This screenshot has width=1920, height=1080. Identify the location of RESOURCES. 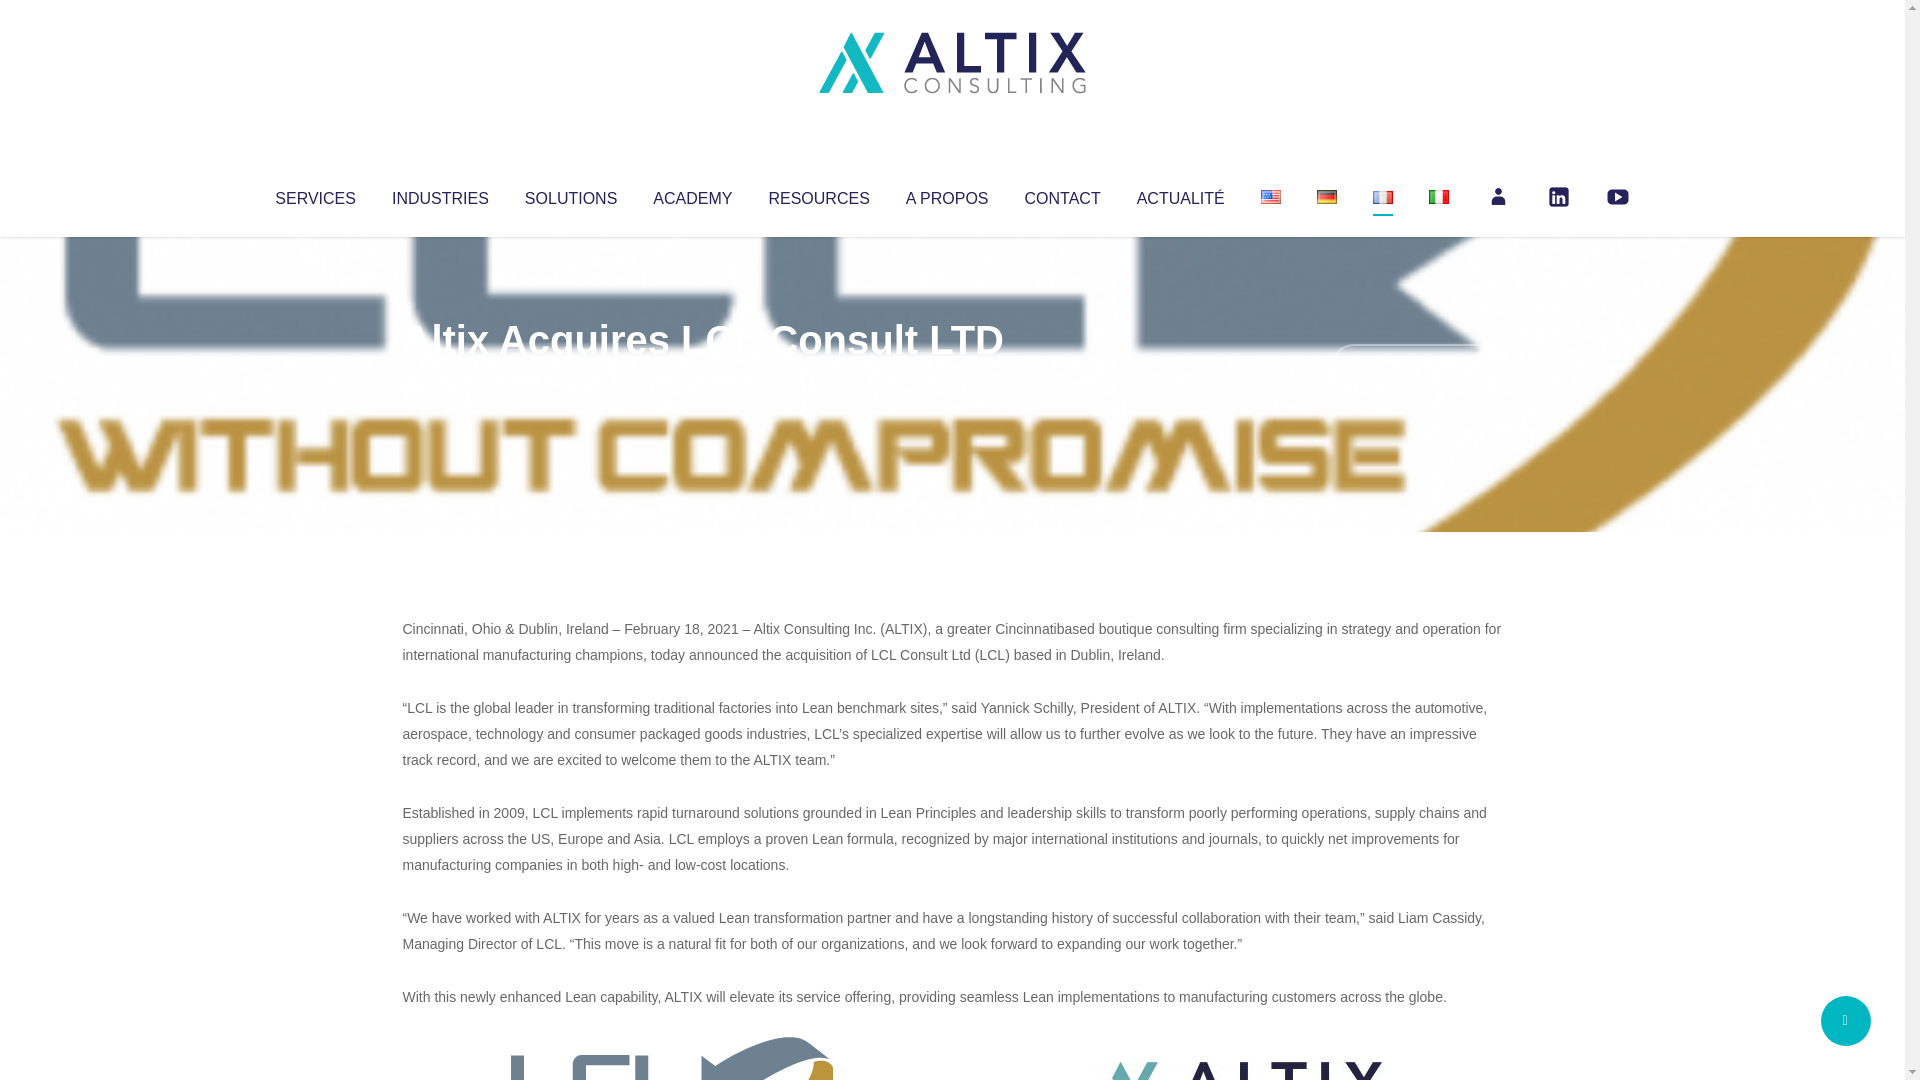
(818, 194).